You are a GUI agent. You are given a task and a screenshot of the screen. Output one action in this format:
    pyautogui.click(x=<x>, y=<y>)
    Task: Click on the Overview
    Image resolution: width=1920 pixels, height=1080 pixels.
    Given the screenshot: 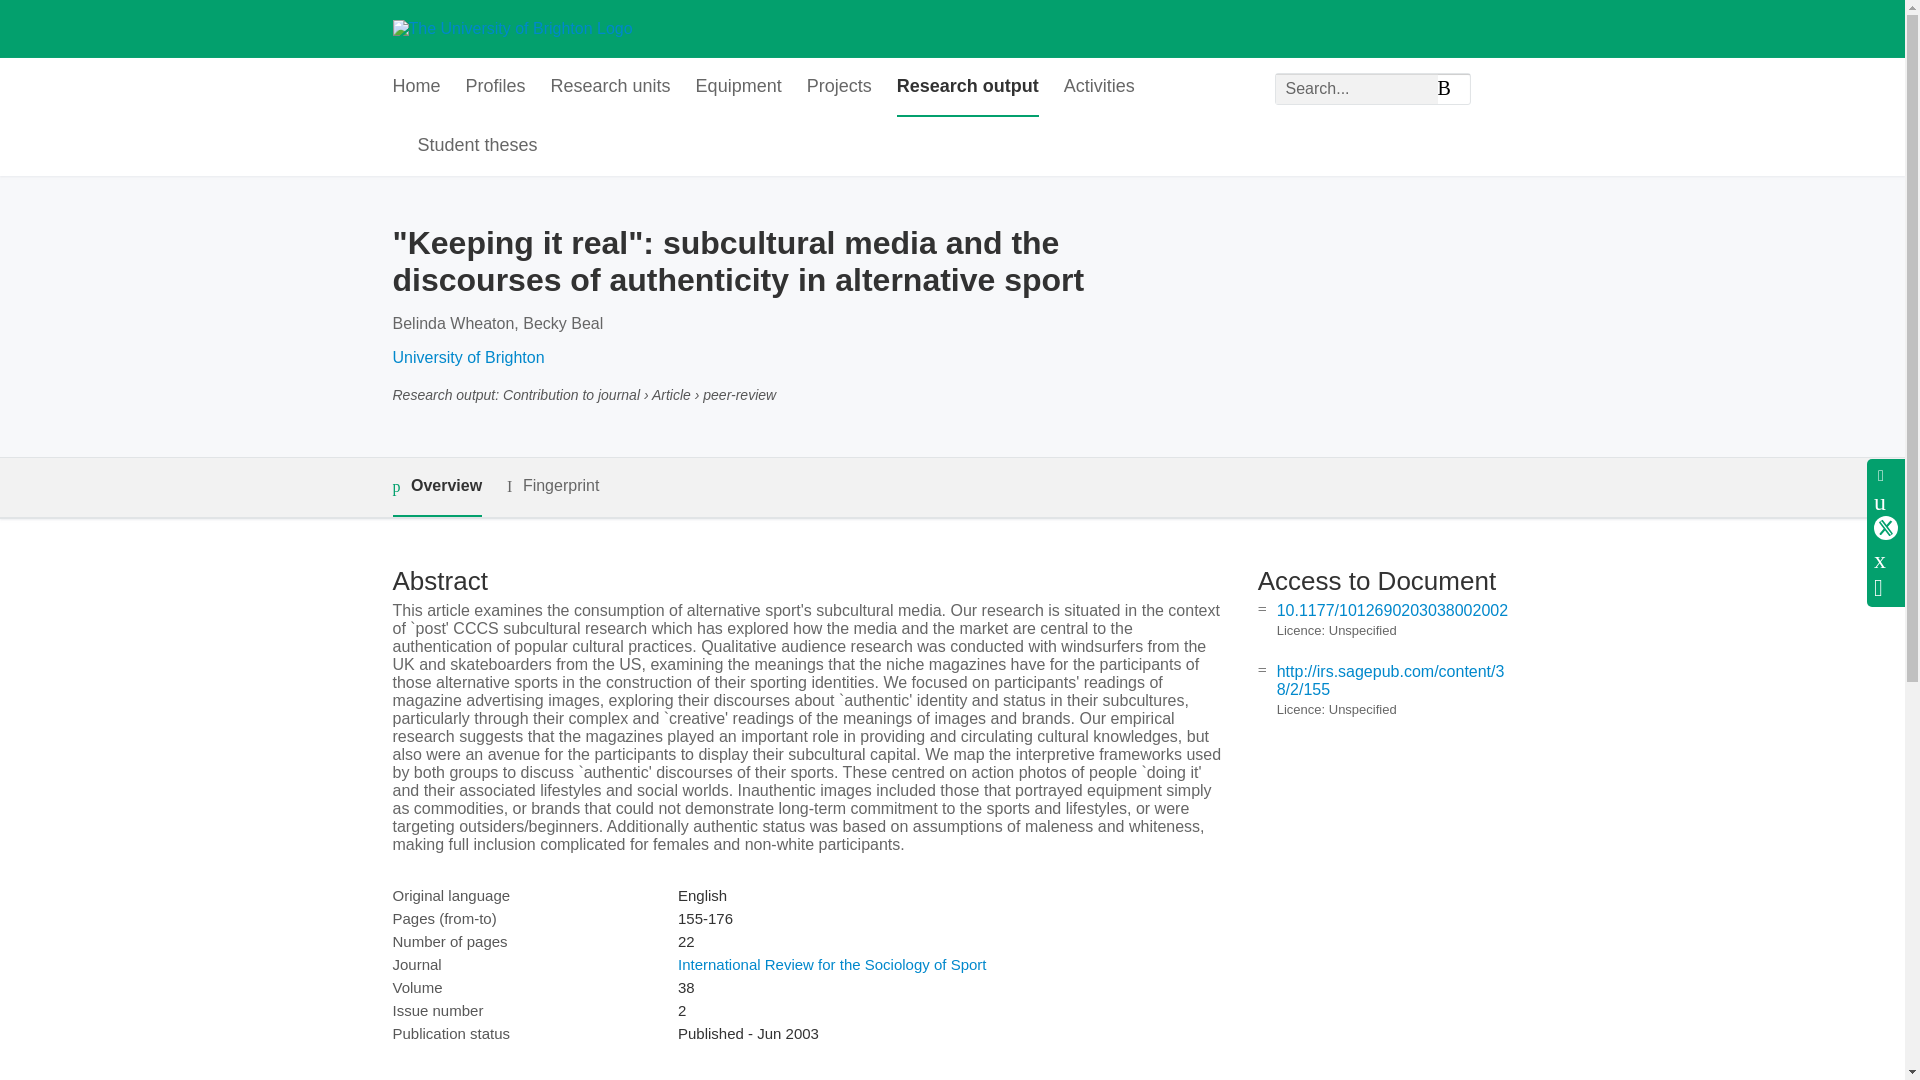 What is the action you would take?
    pyautogui.click(x=436, y=487)
    